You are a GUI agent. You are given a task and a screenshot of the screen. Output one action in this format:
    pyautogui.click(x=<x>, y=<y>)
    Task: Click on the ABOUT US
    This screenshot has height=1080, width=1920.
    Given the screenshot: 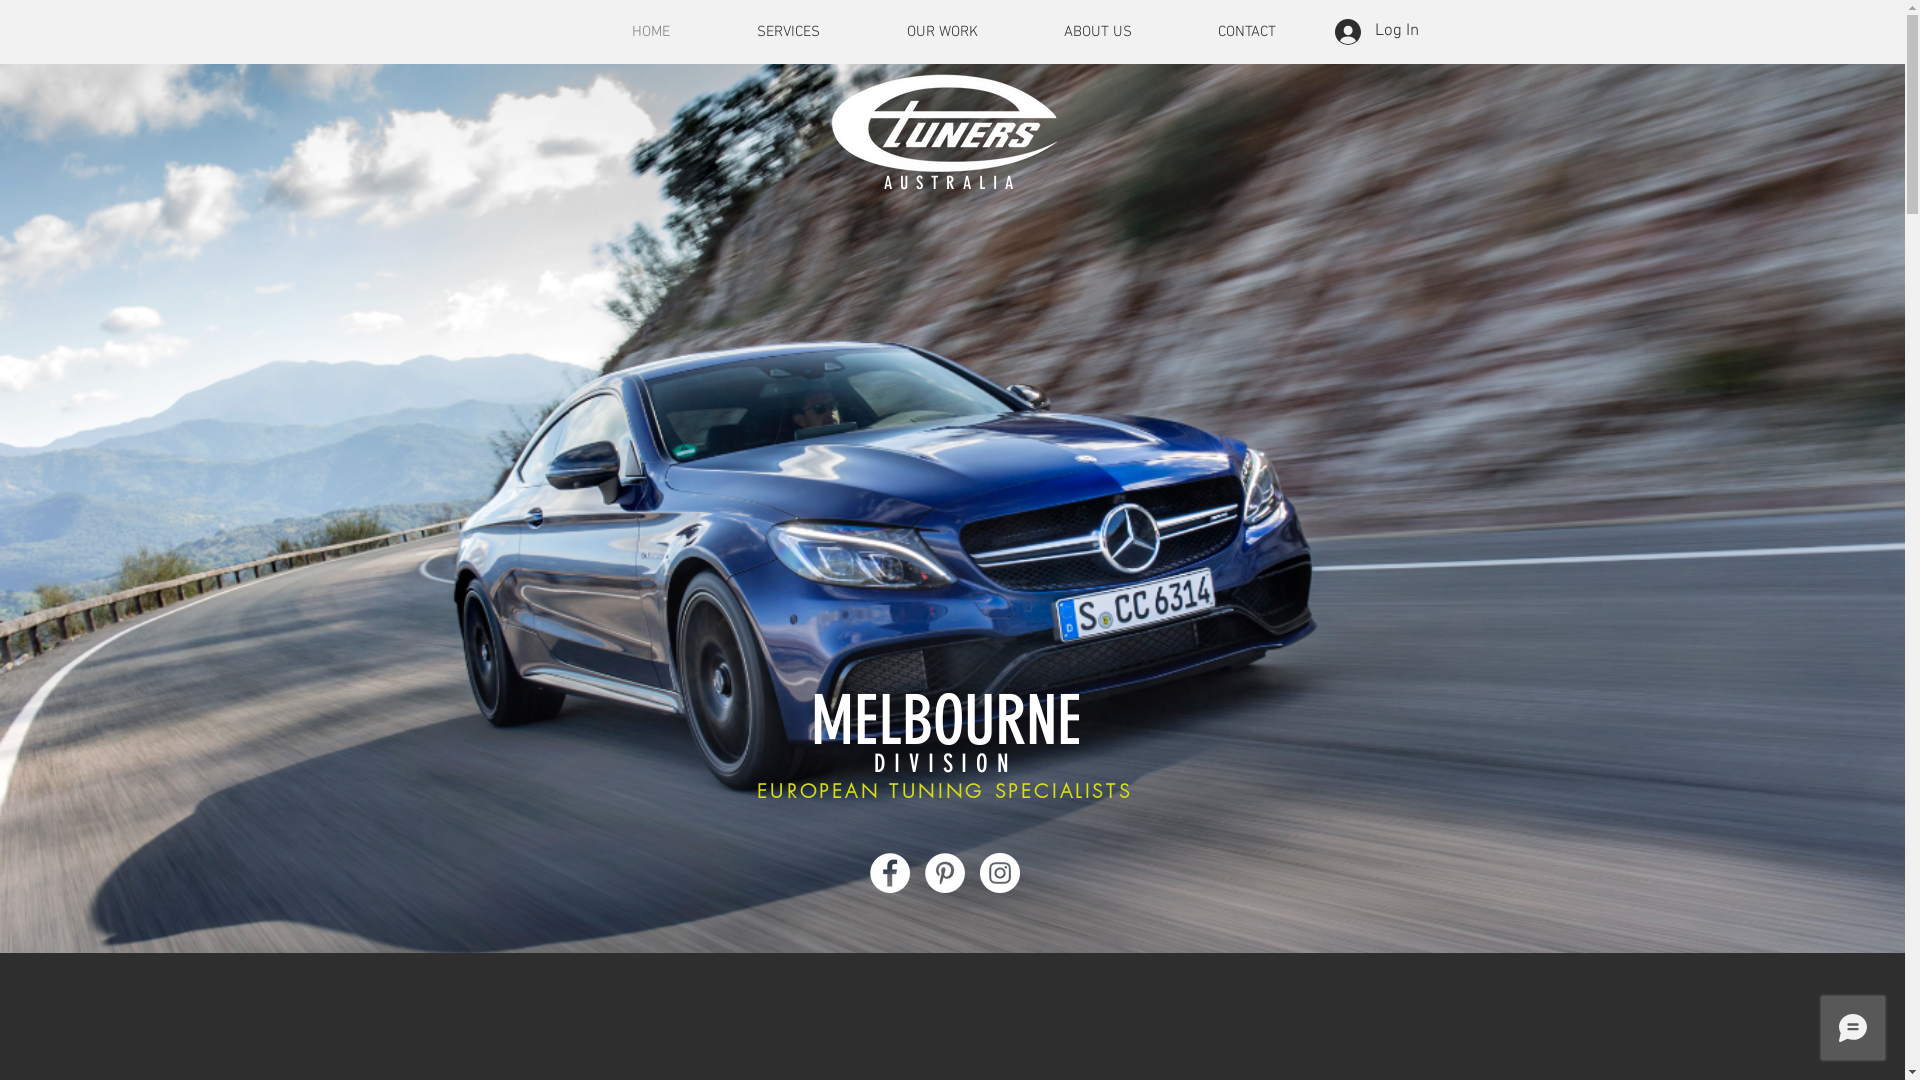 What is the action you would take?
    pyautogui.click(x=1097, y=32)
    